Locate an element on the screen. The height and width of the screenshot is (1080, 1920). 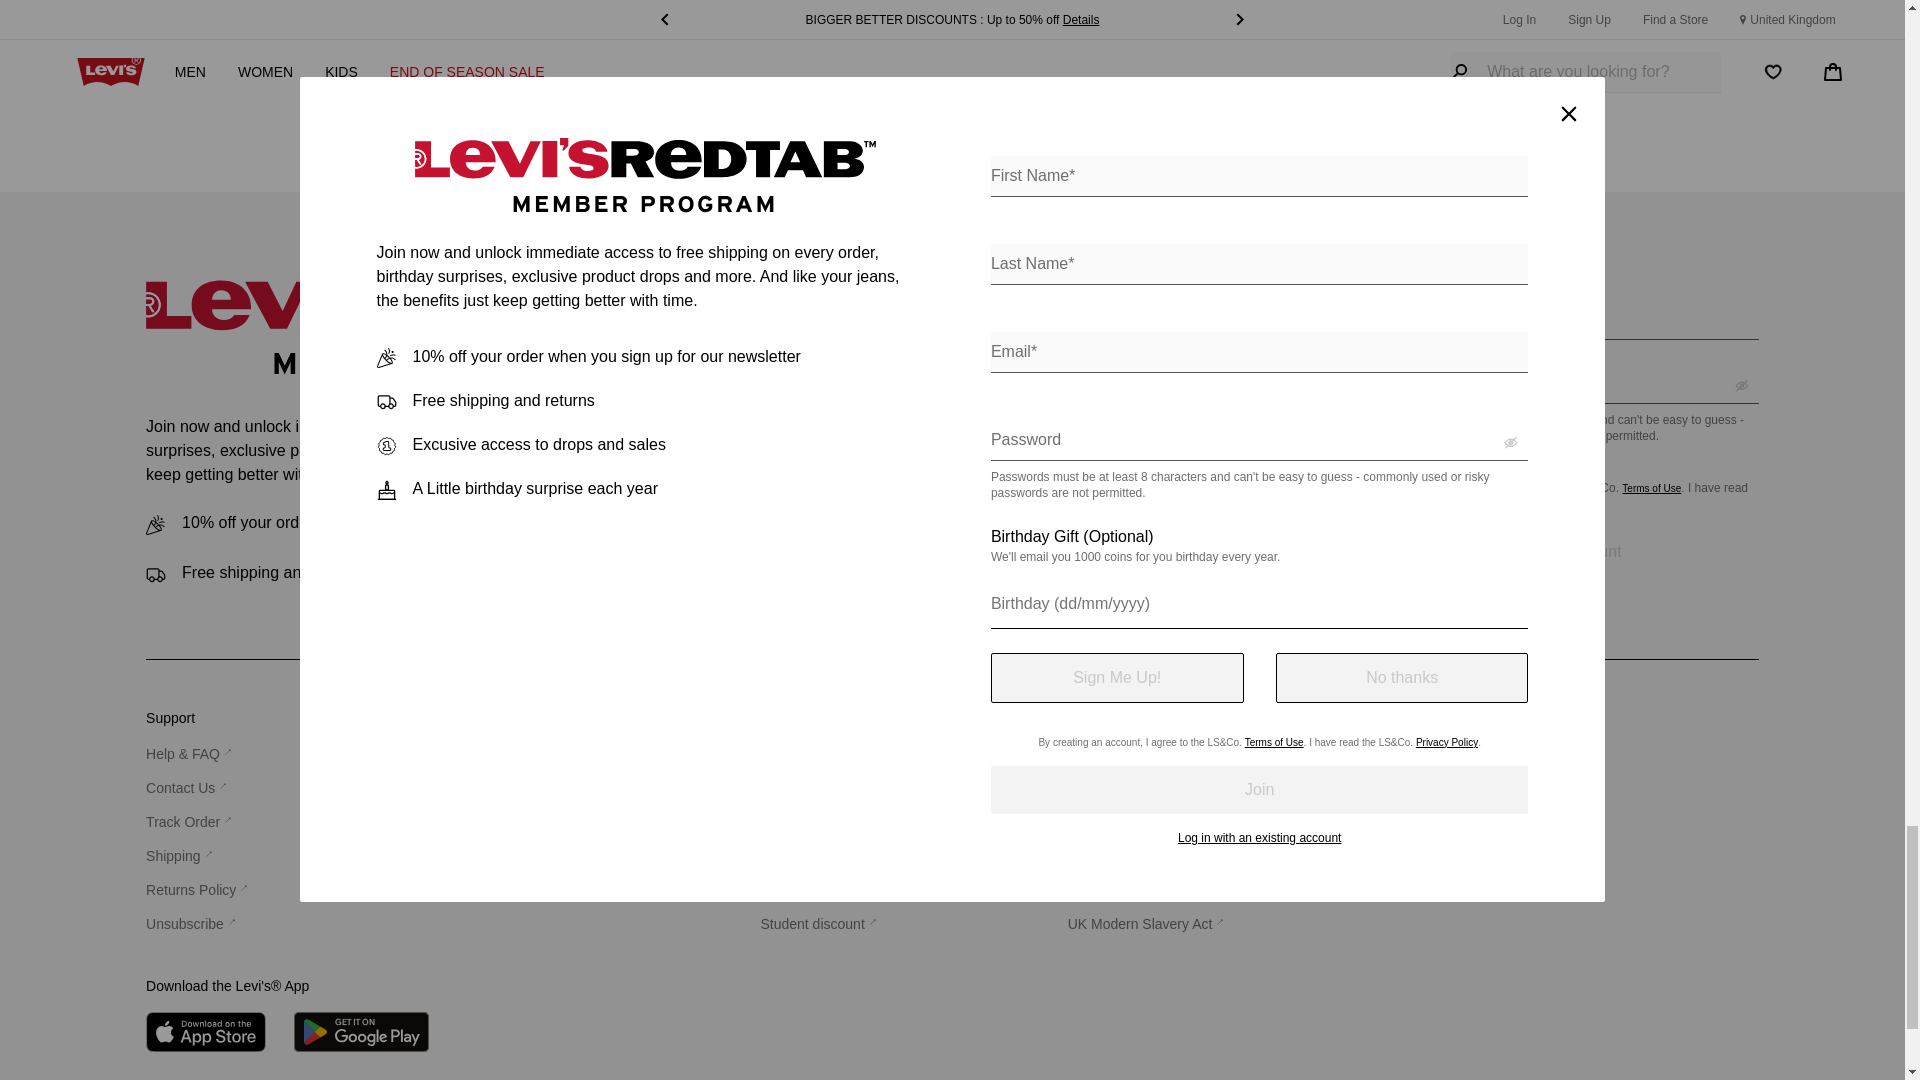
Google Play Download is located at coordinates (360, 1031).